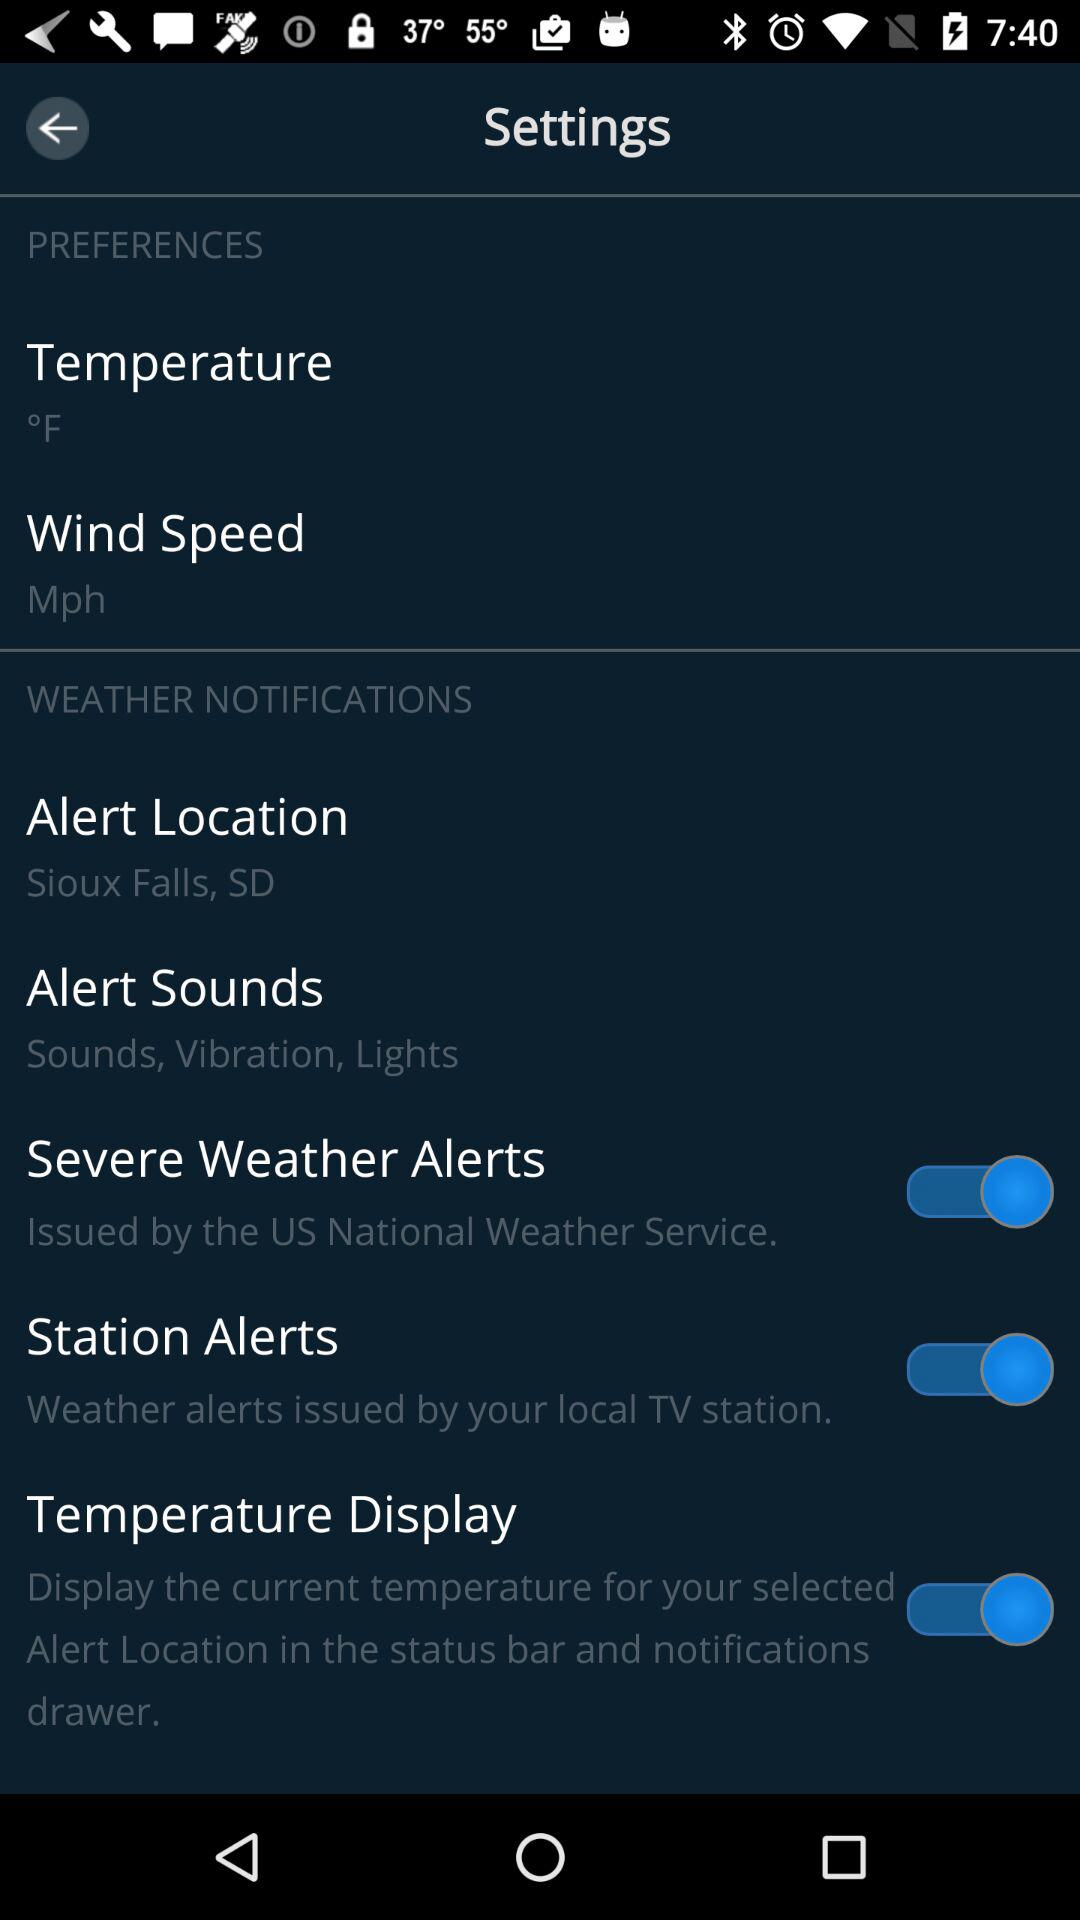  Describe the element at coordinates (540, 1018) in the screenshot. I see `open item above the severe weather alerts icon` at that location.